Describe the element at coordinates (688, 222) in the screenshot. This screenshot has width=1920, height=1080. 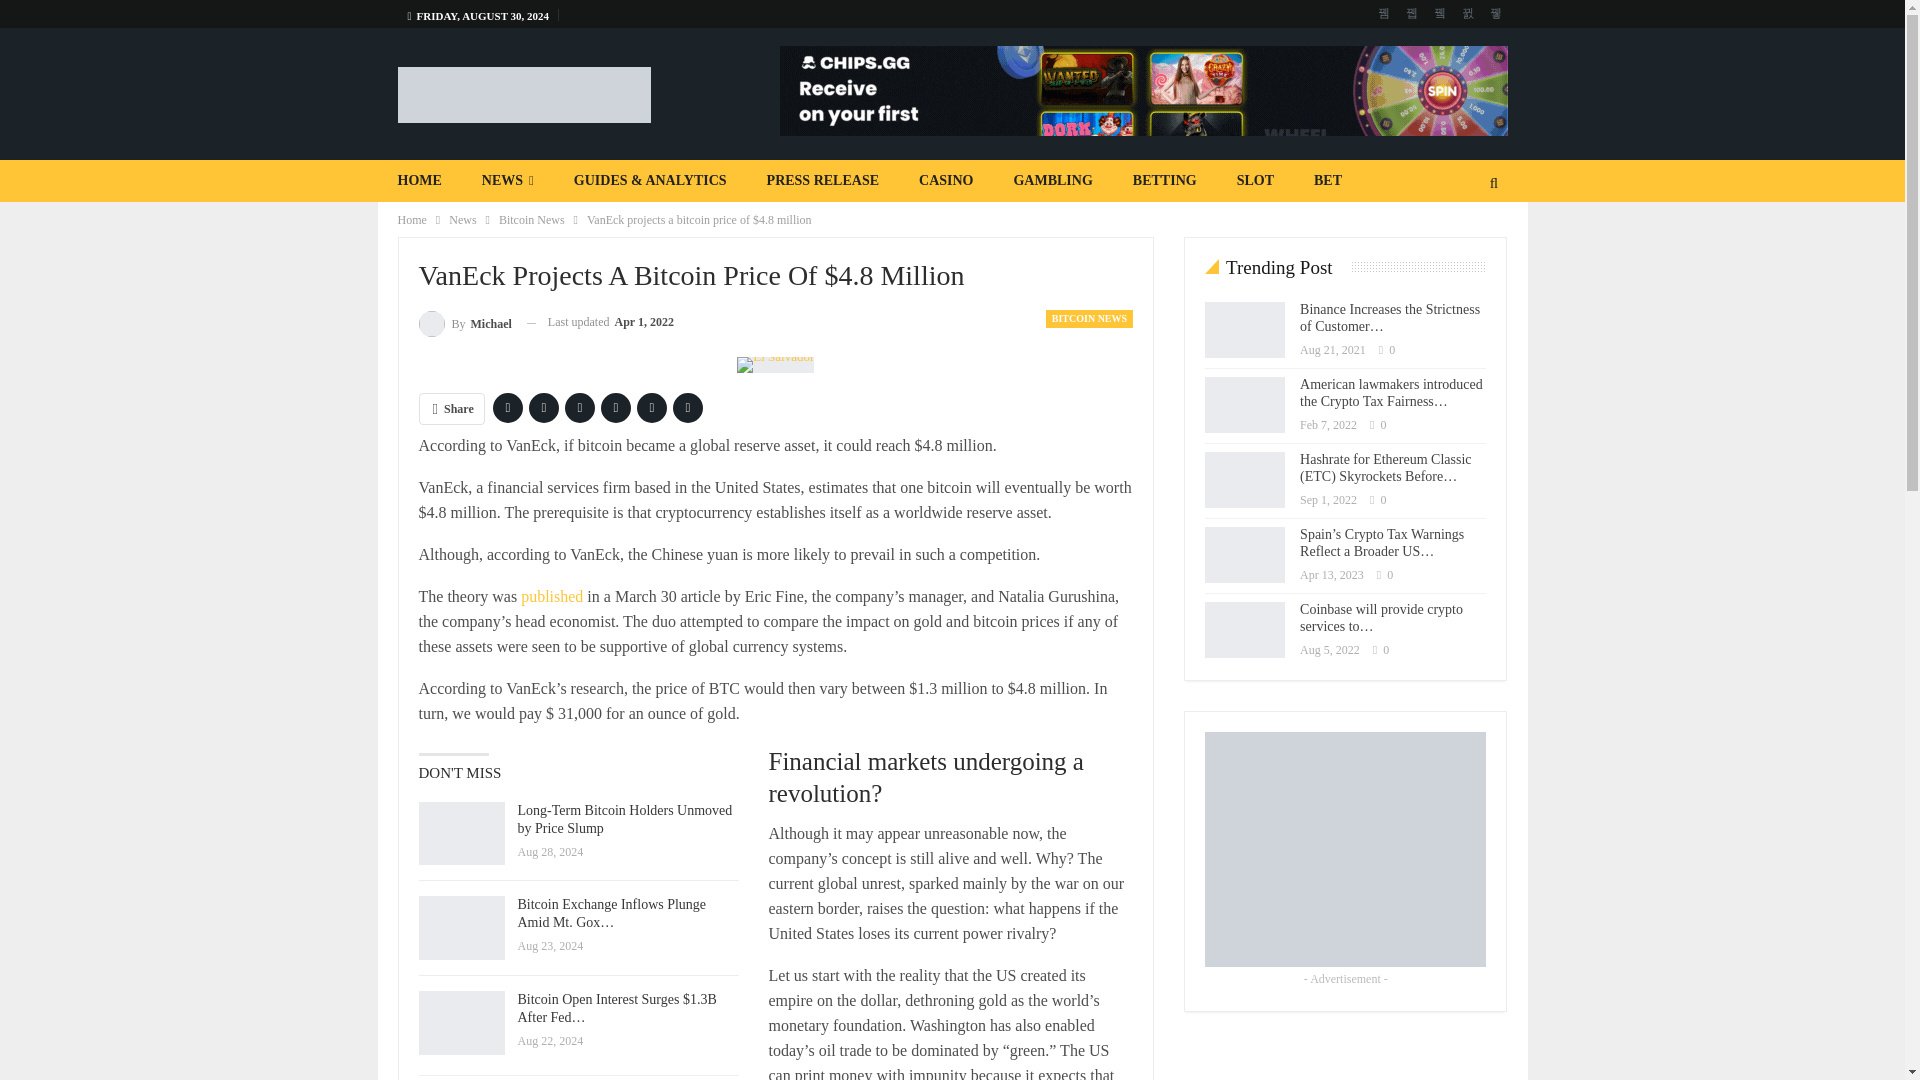
I see `EXCHANGE` at that location.